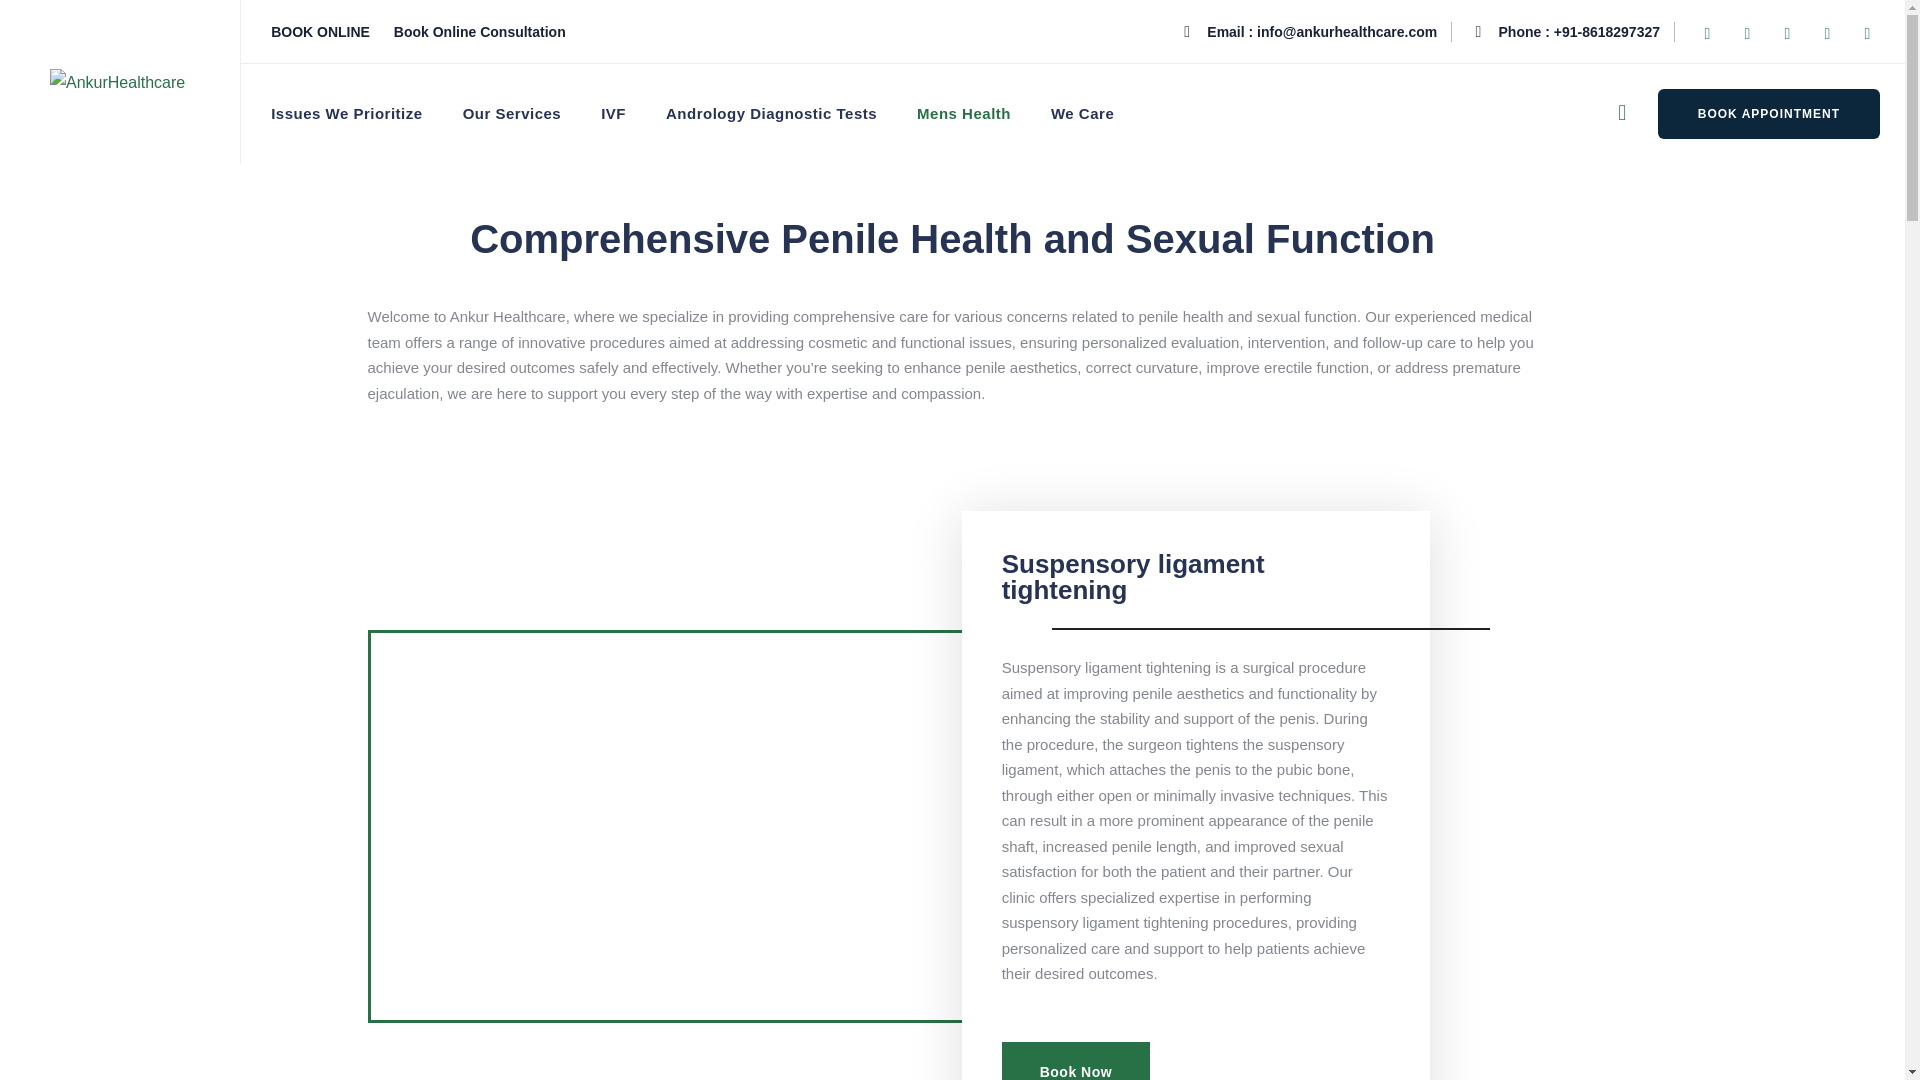 This screenshot has width=1920, height=1080. What do you see at coordinates (772, 114) in the screenshot?
I see `Andrology Diagnostic Tests` at bounding box center [772, 114].